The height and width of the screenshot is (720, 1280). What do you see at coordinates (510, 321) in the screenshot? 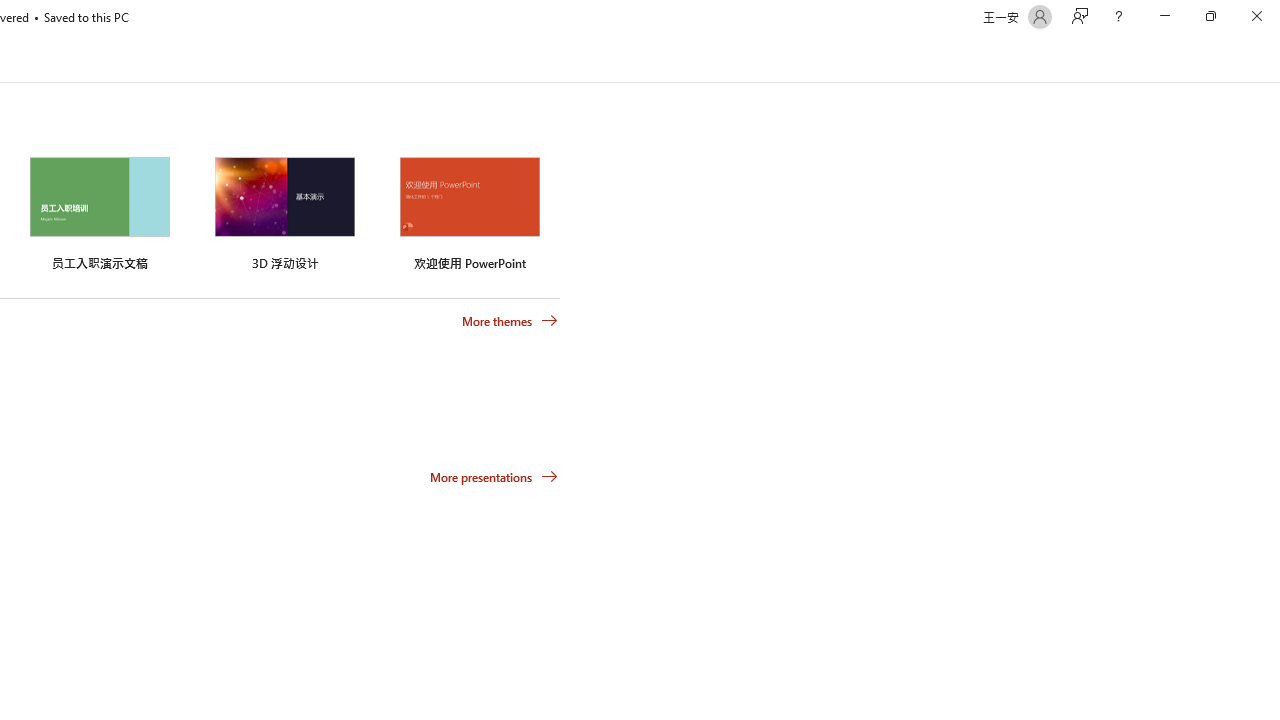
I see `More themes` at bounding box center [510, 321].